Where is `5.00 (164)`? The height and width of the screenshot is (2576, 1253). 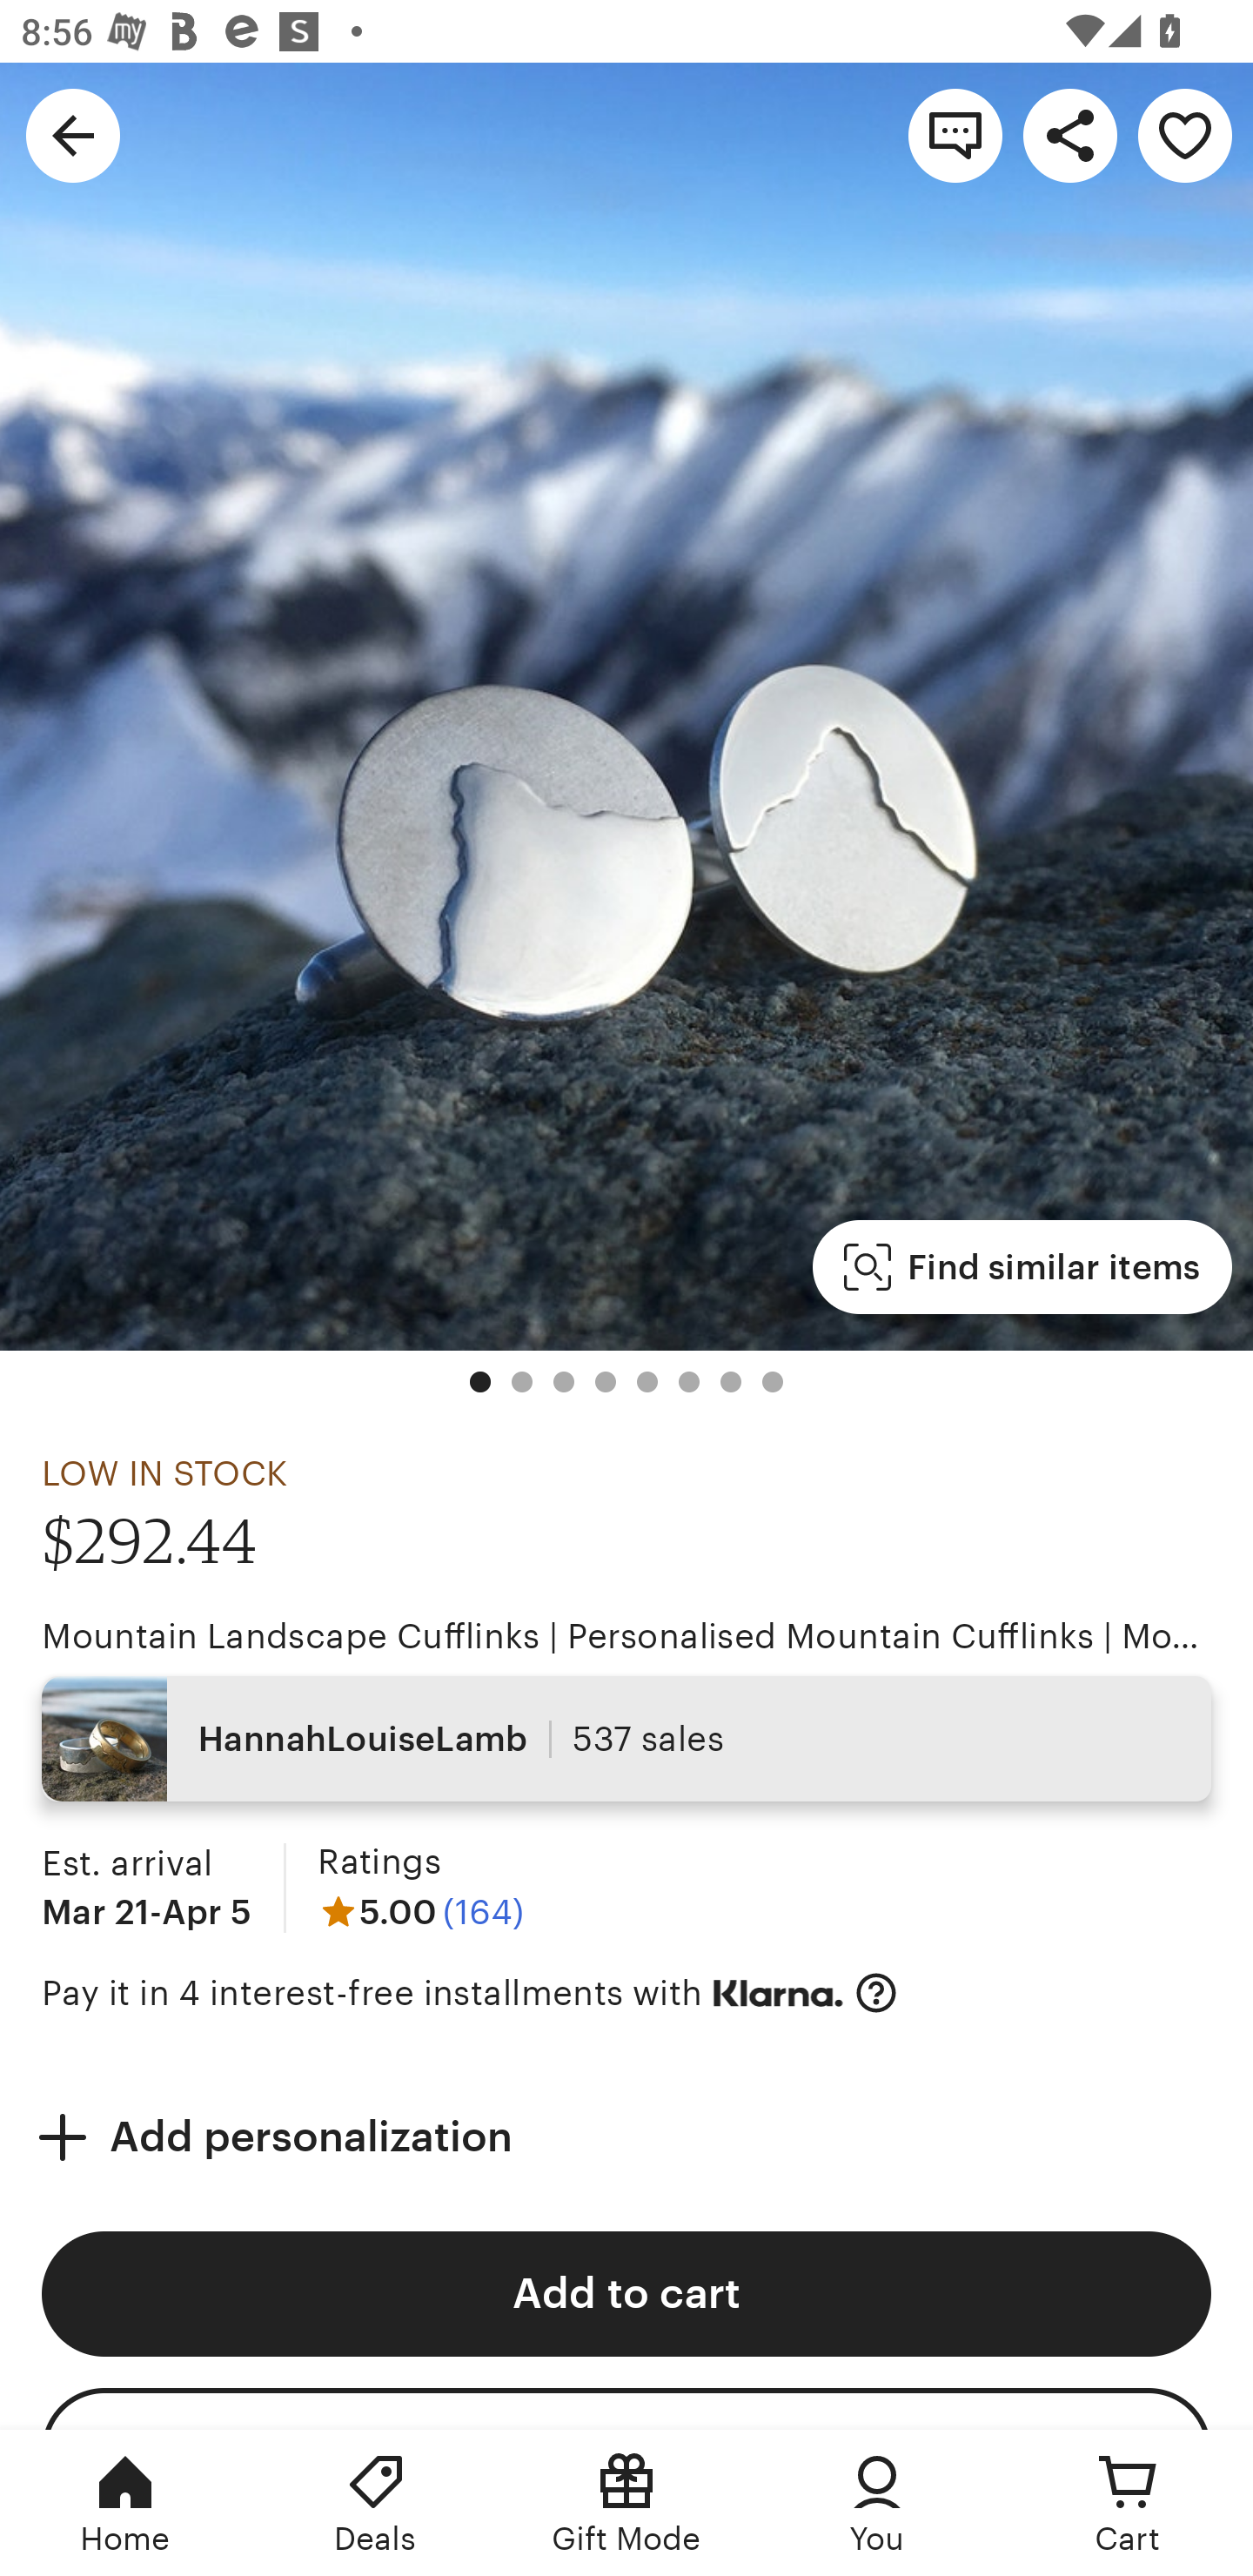
5.00 (164) is located at coordinates (421, 1911).